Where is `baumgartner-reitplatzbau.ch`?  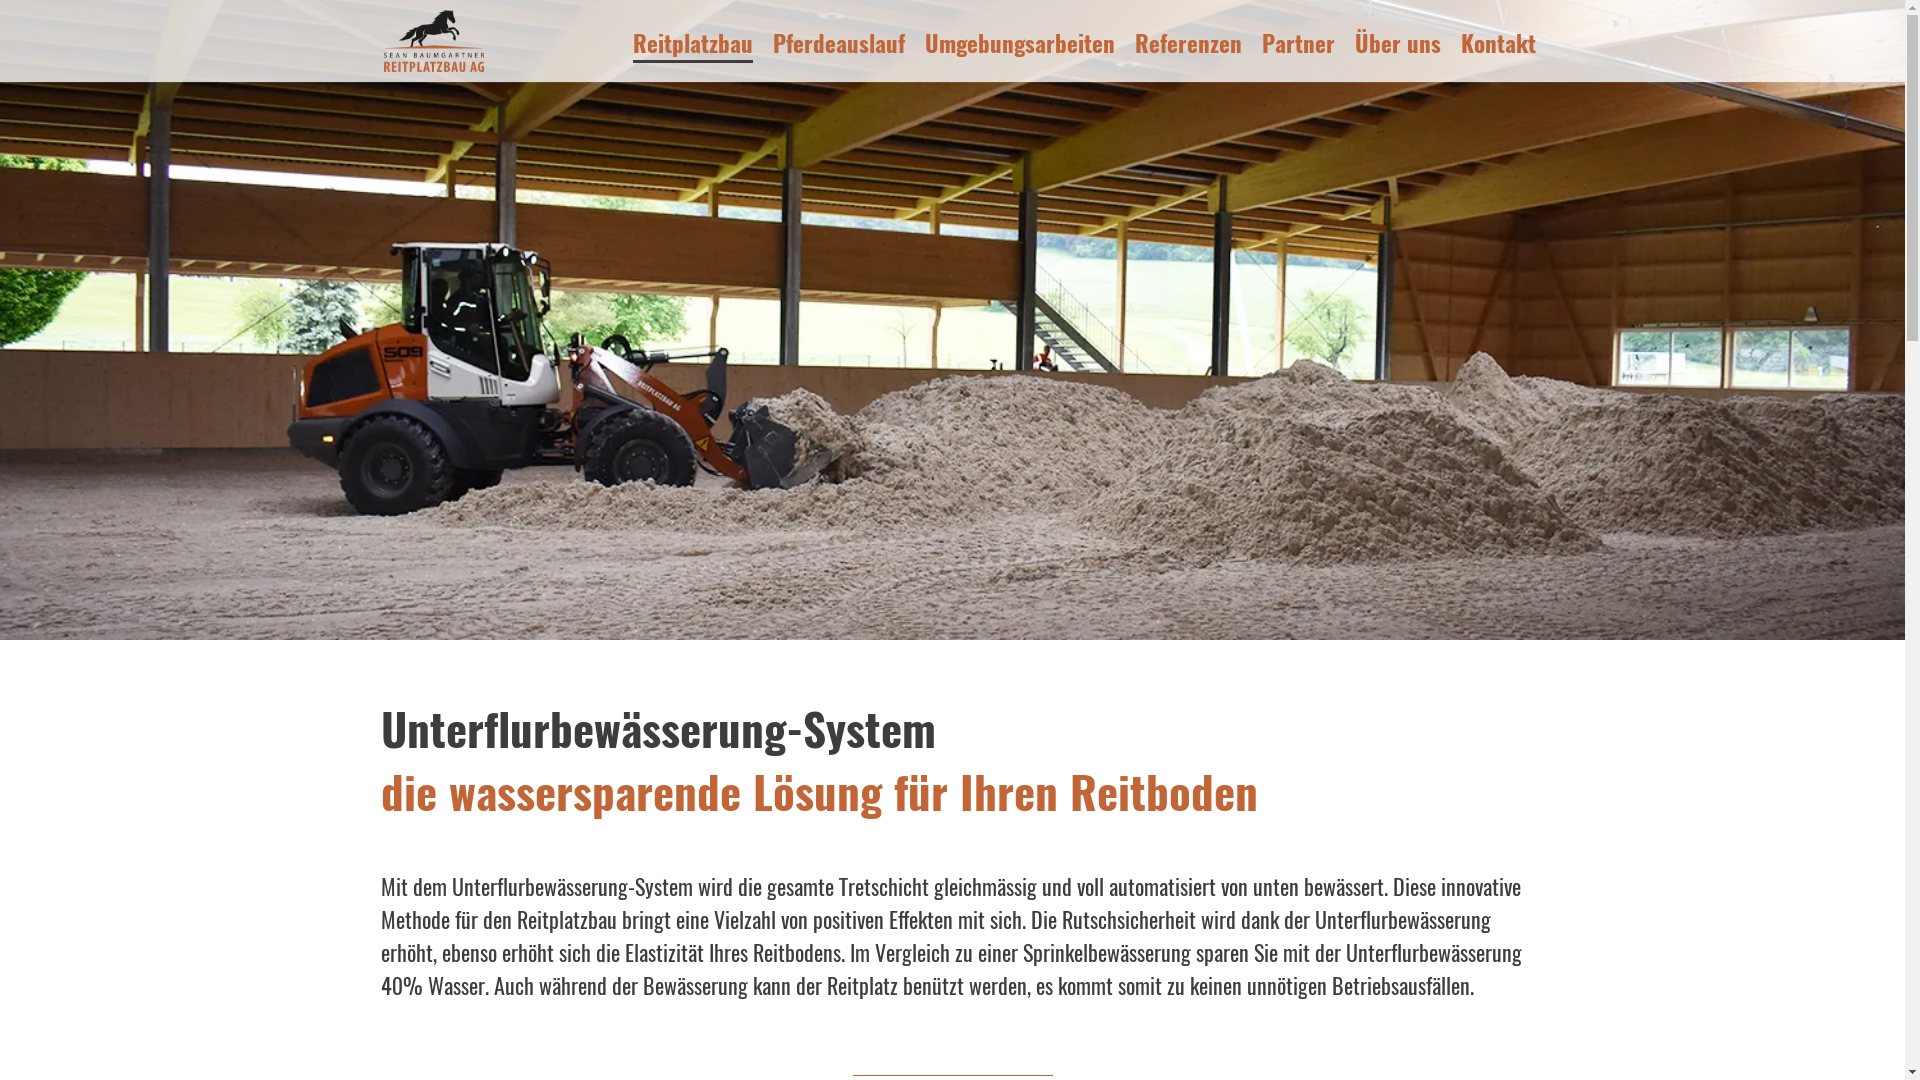 baumgartner-reitplatzbau.ch is located at coordinates (434, 41).